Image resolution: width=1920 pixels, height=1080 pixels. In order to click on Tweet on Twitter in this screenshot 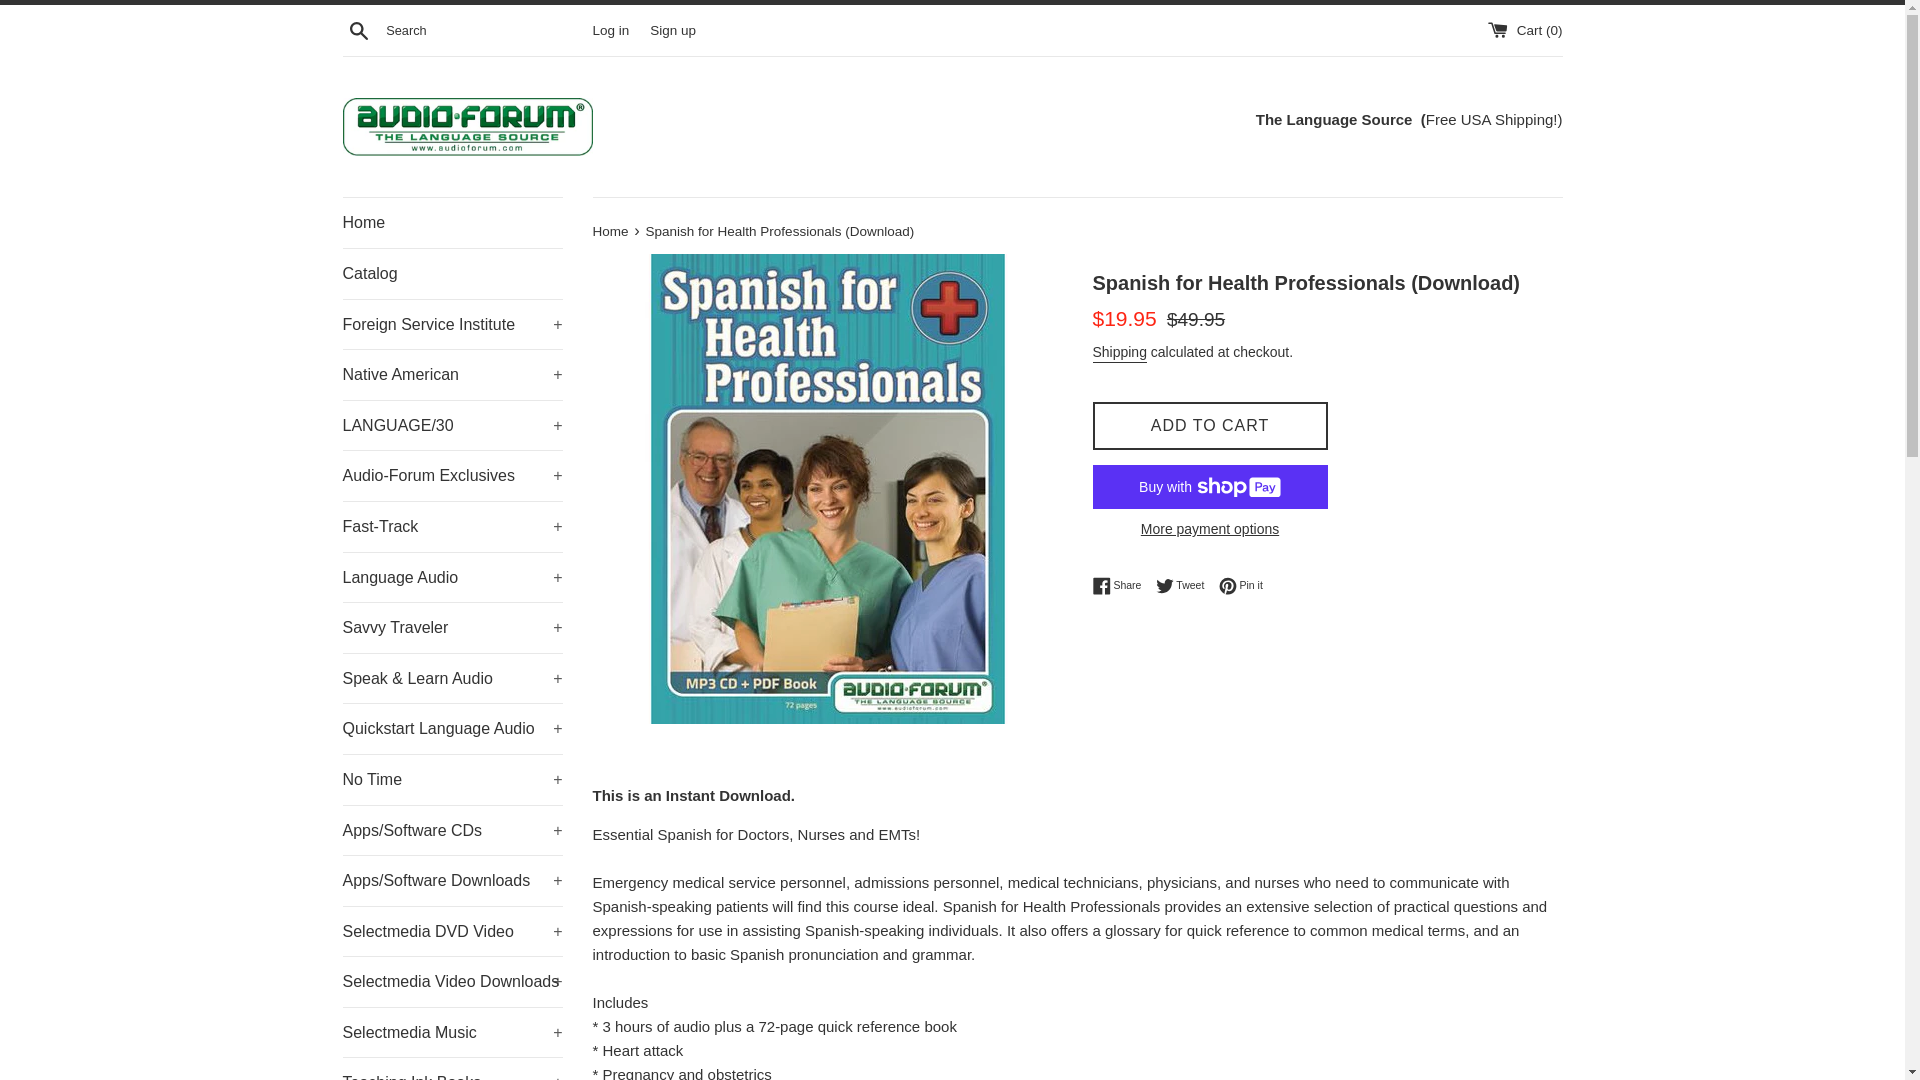, I will do `click(1185, 586)`.